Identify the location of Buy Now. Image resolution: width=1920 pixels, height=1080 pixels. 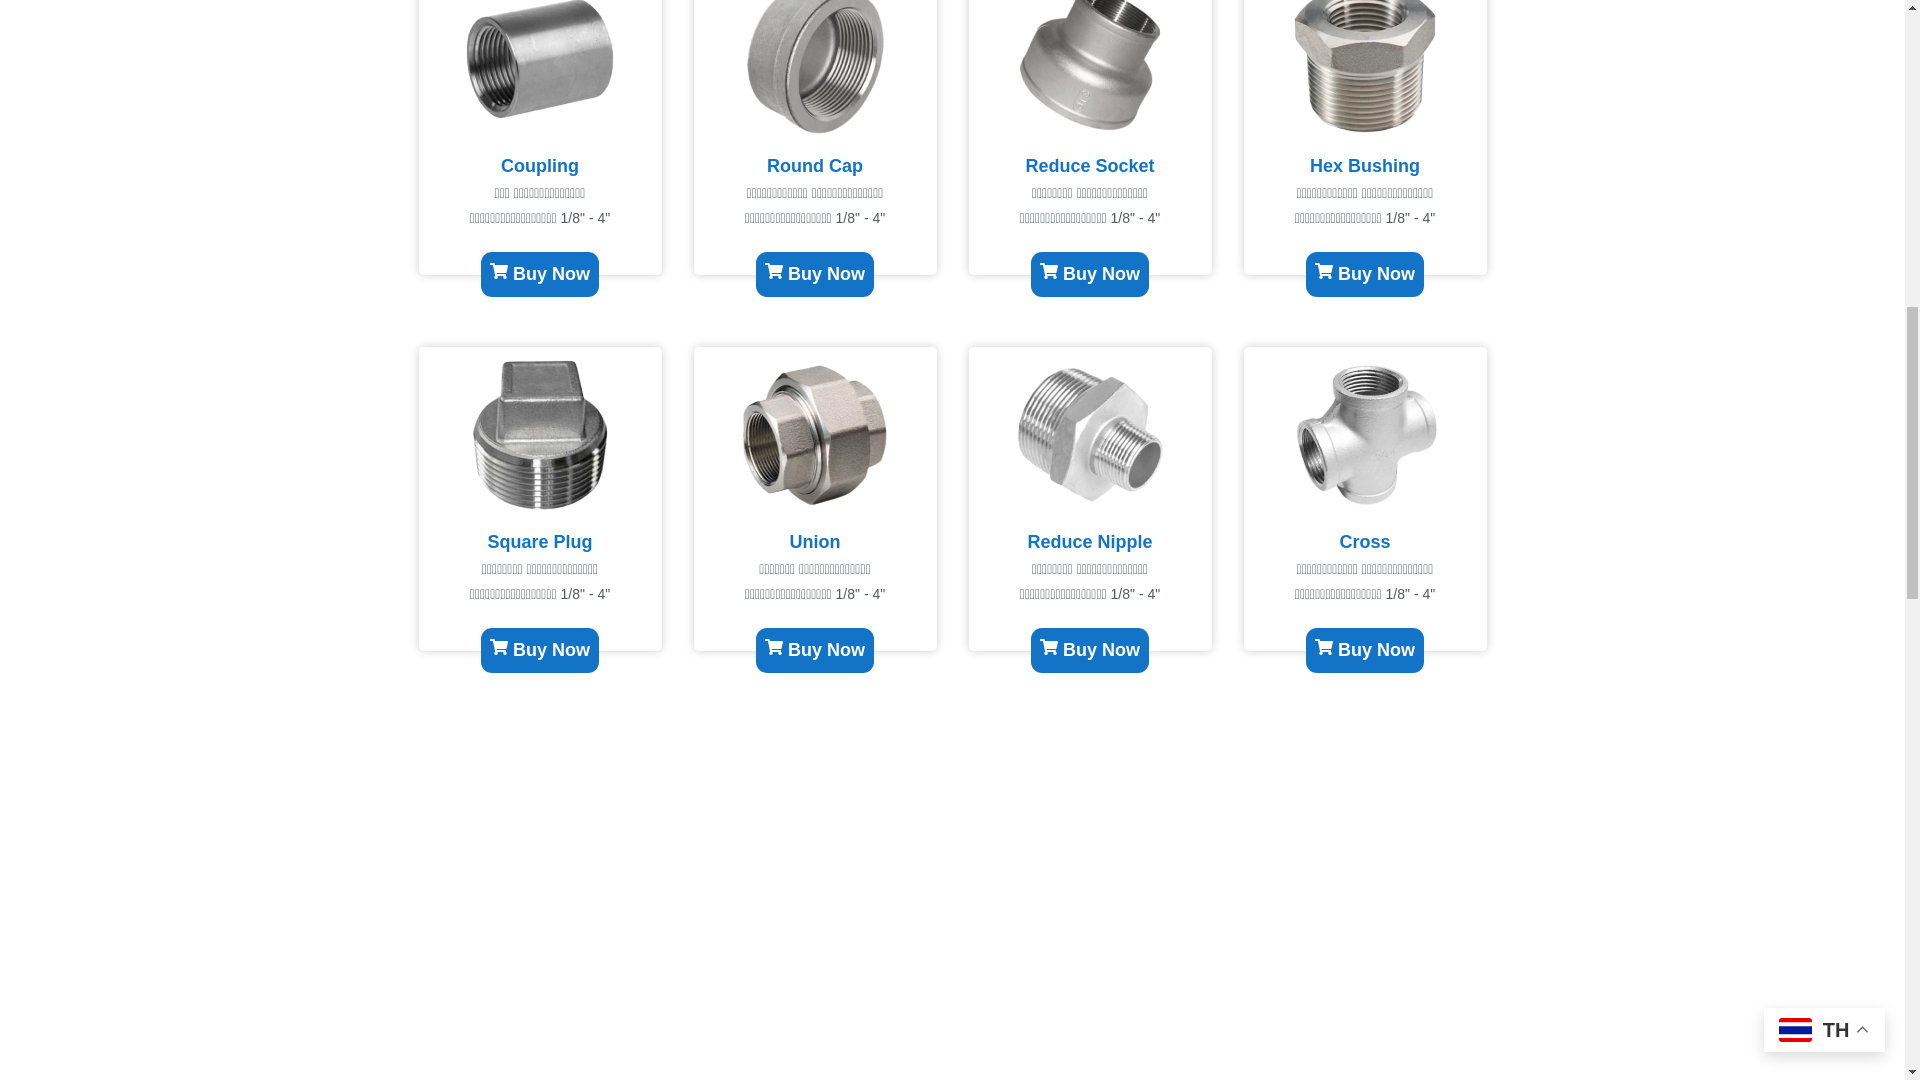
(140, 650).